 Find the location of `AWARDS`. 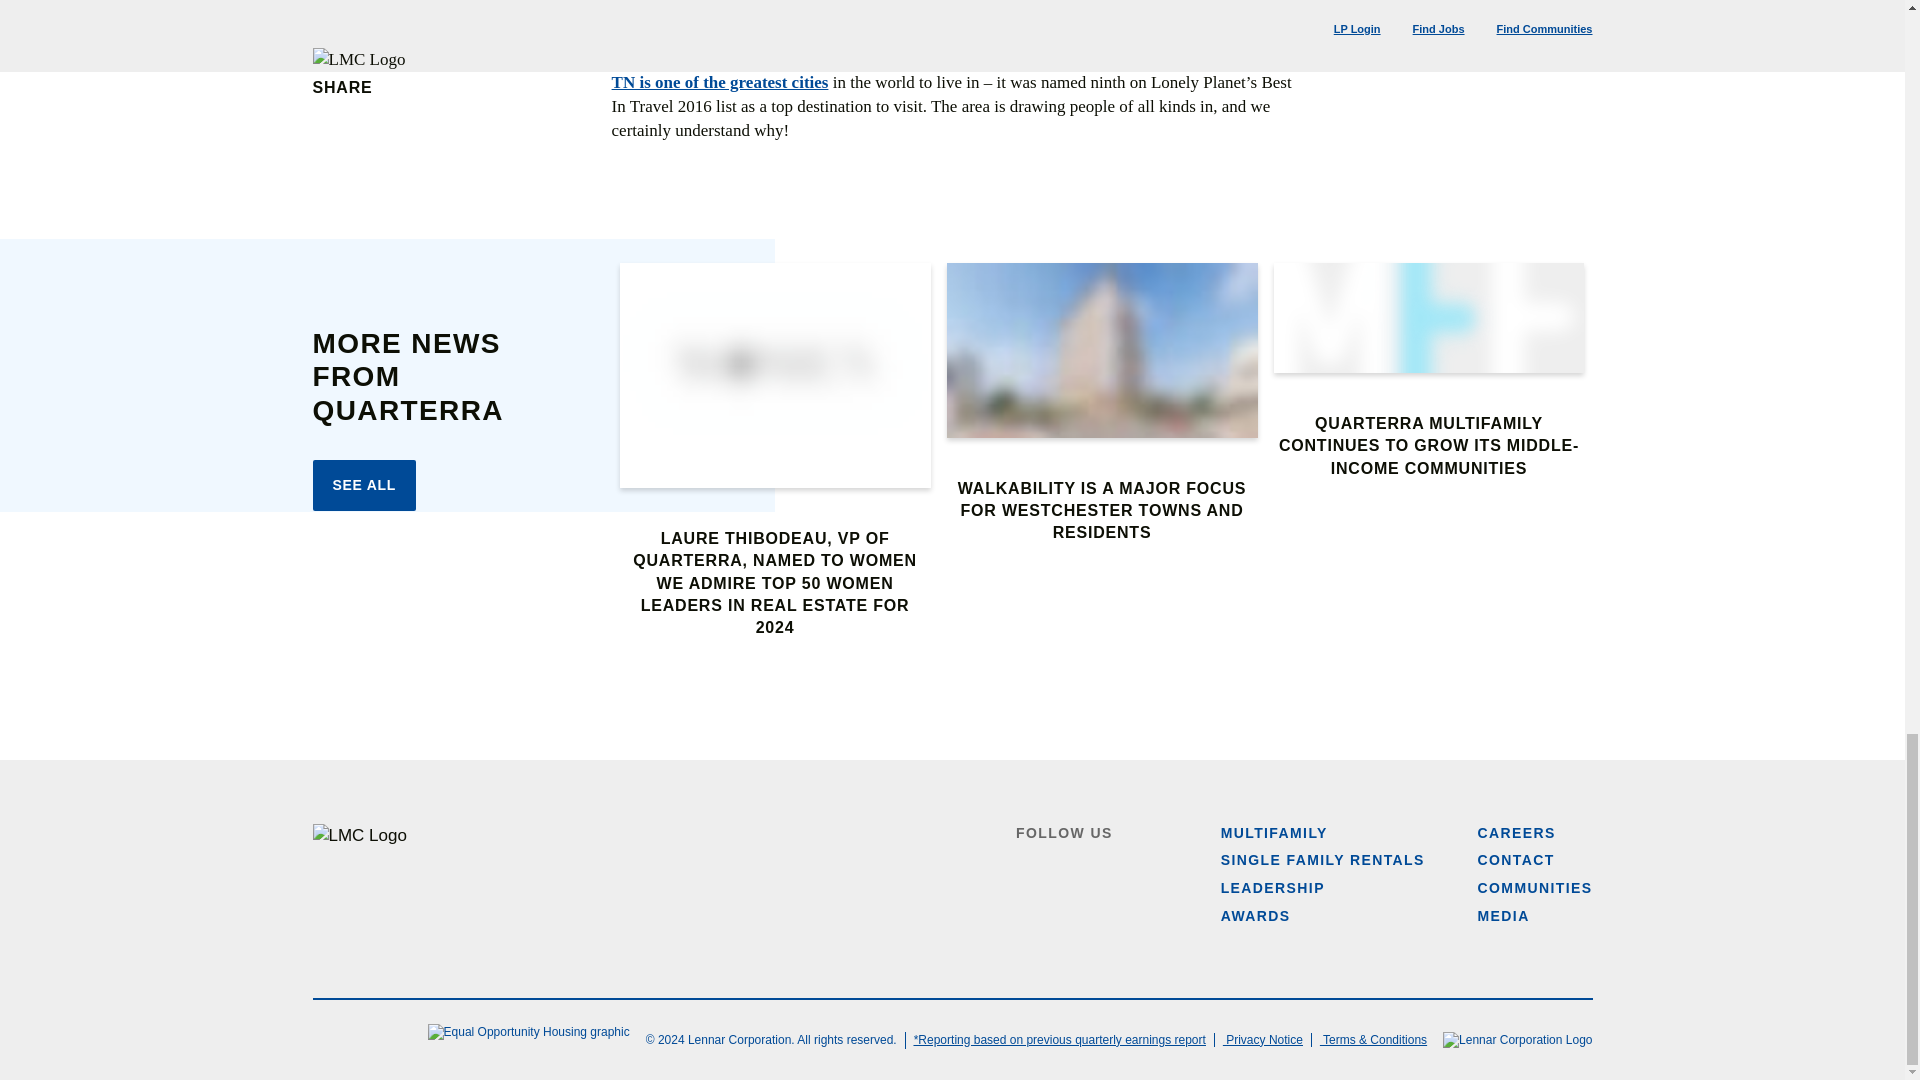

AWARDS is located at coordinates (1256, 916).